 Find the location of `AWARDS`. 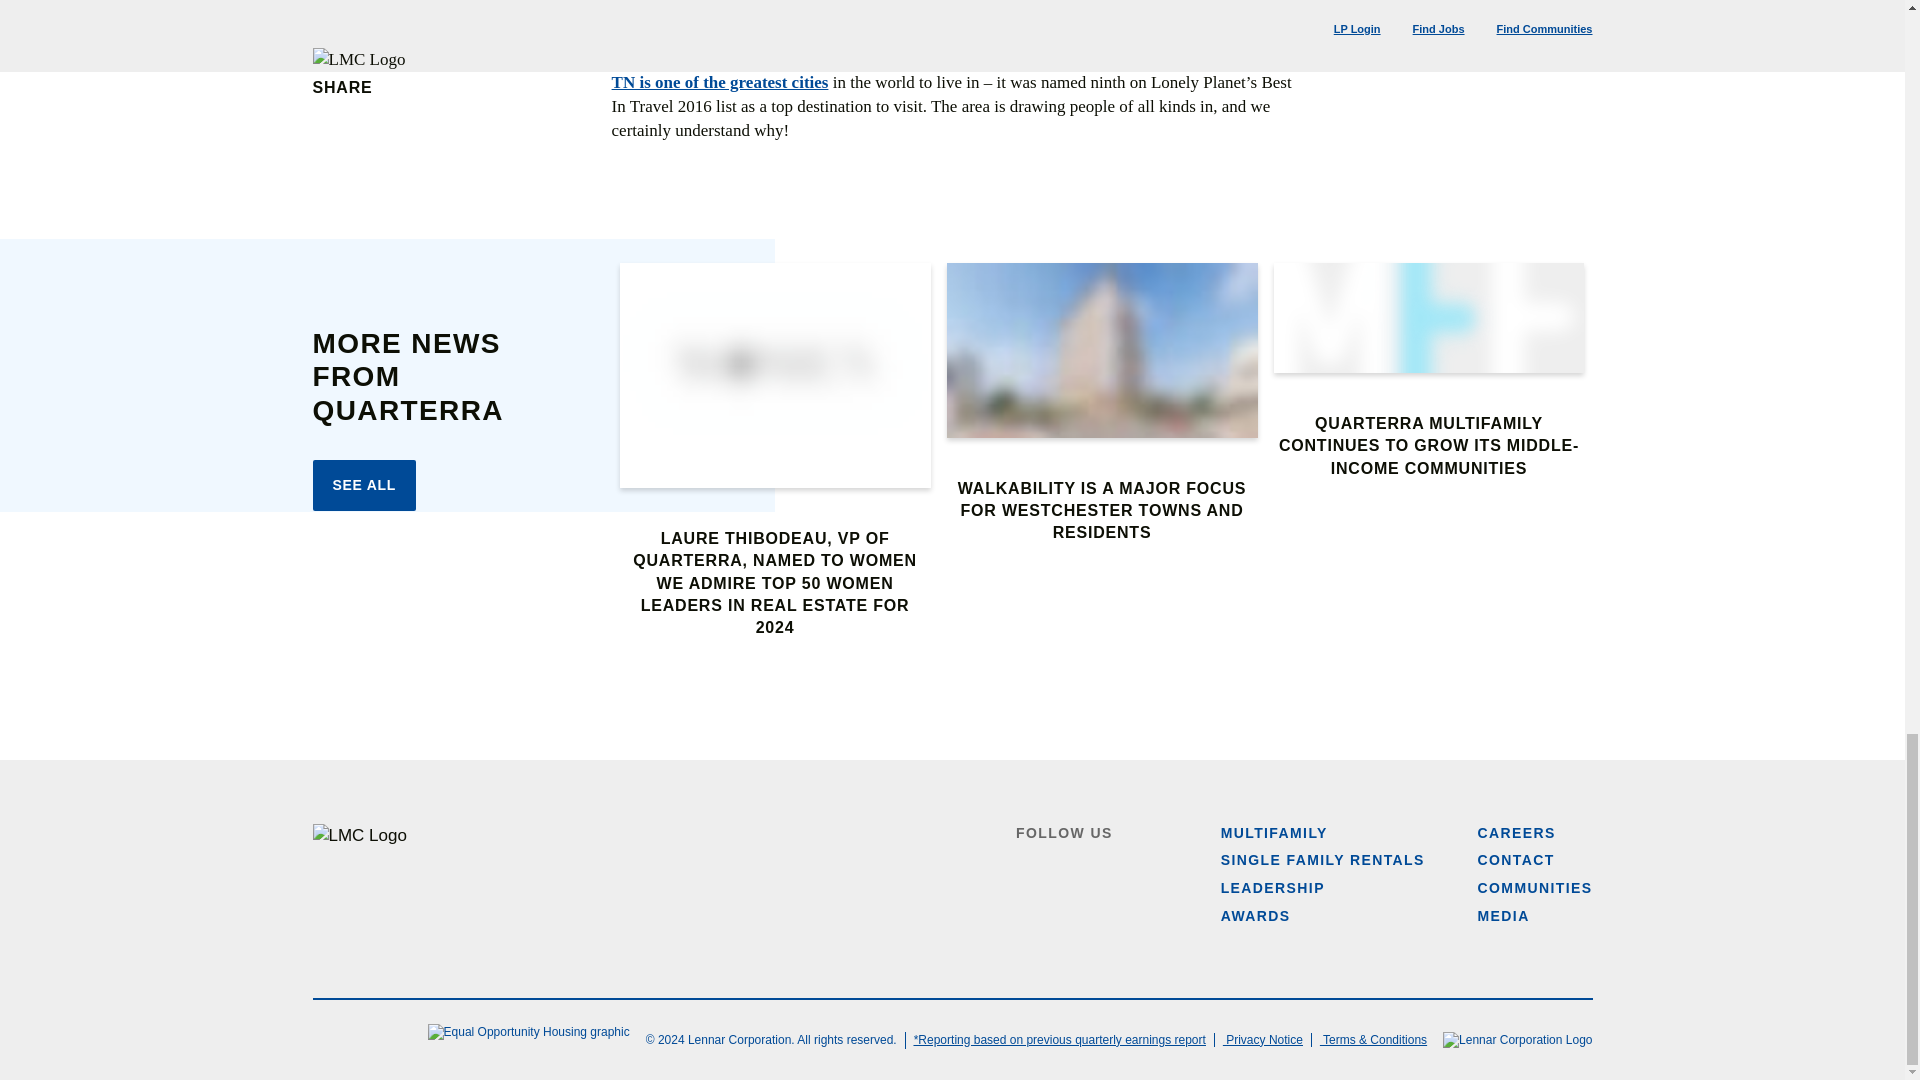

AWARDS is located at coordinates (1256, 916).